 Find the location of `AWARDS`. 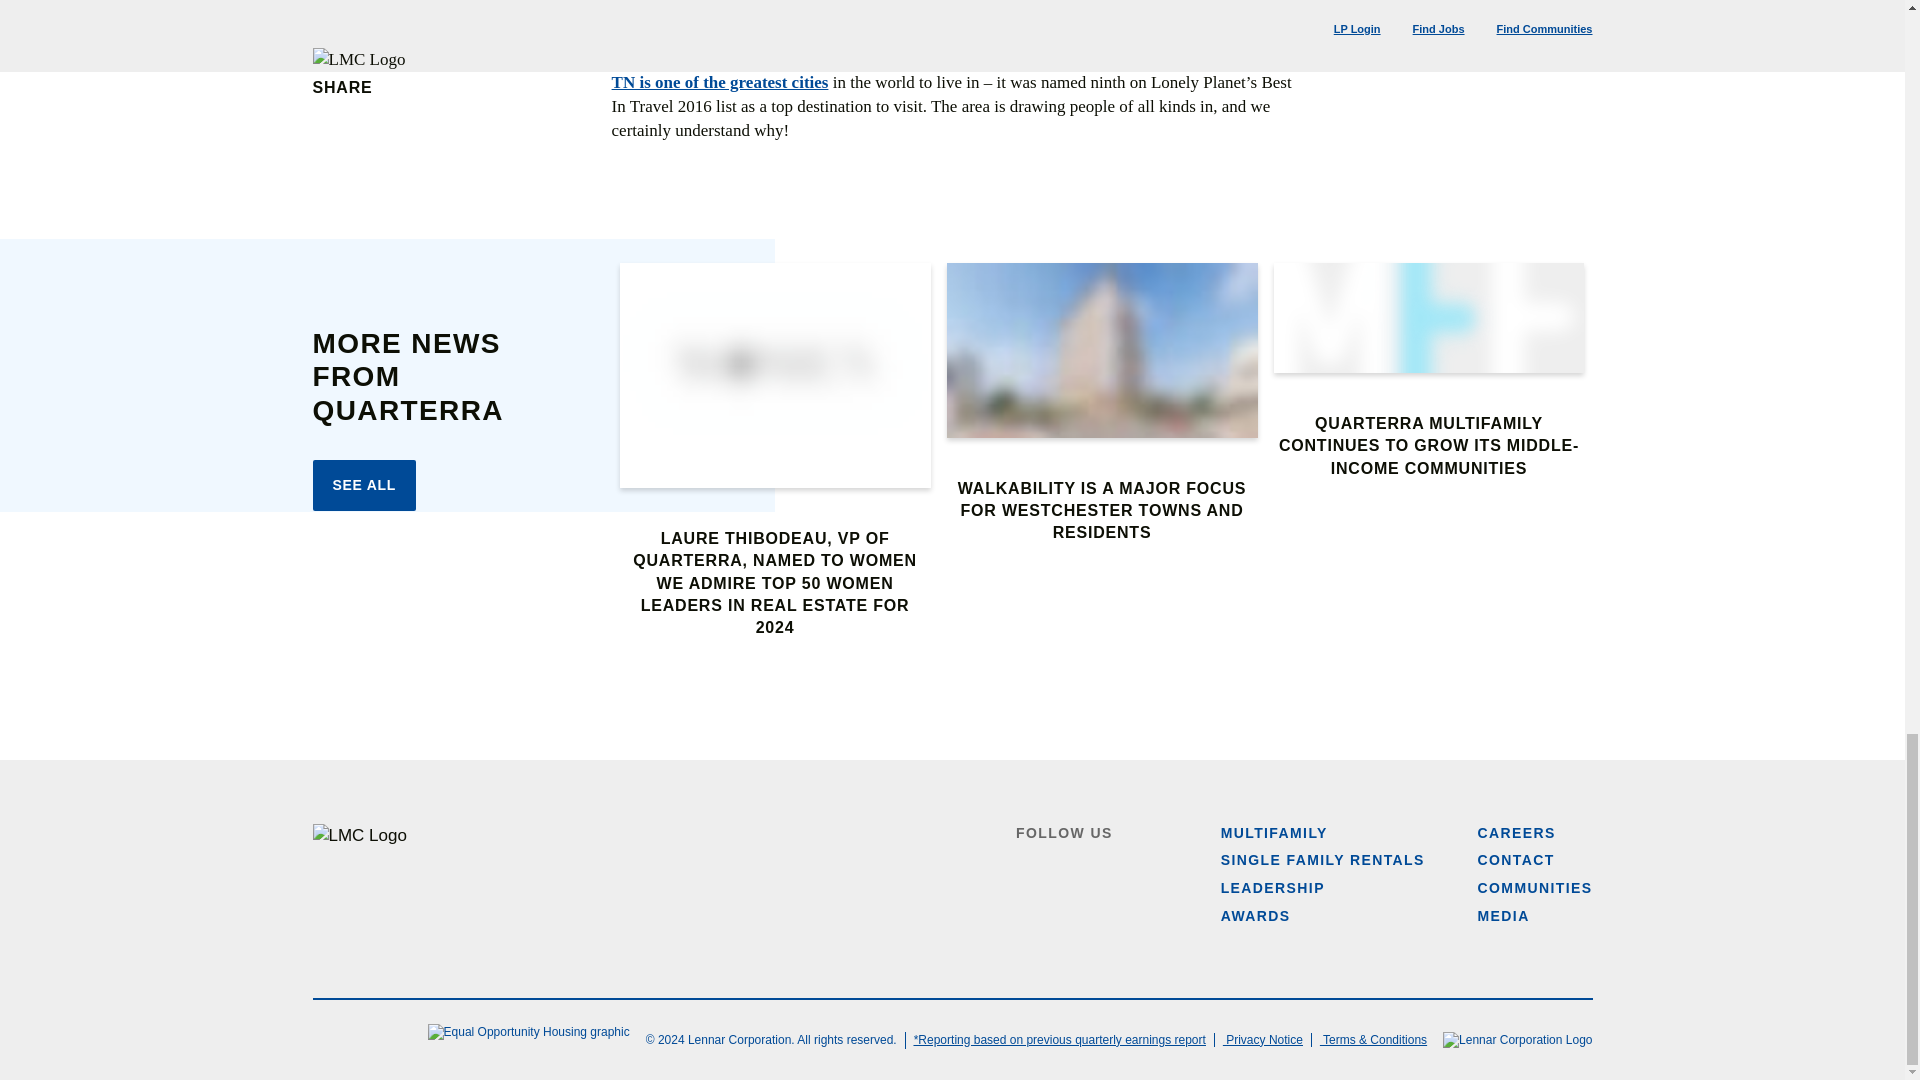

AWARDS is located at coordinates (1256, 916).